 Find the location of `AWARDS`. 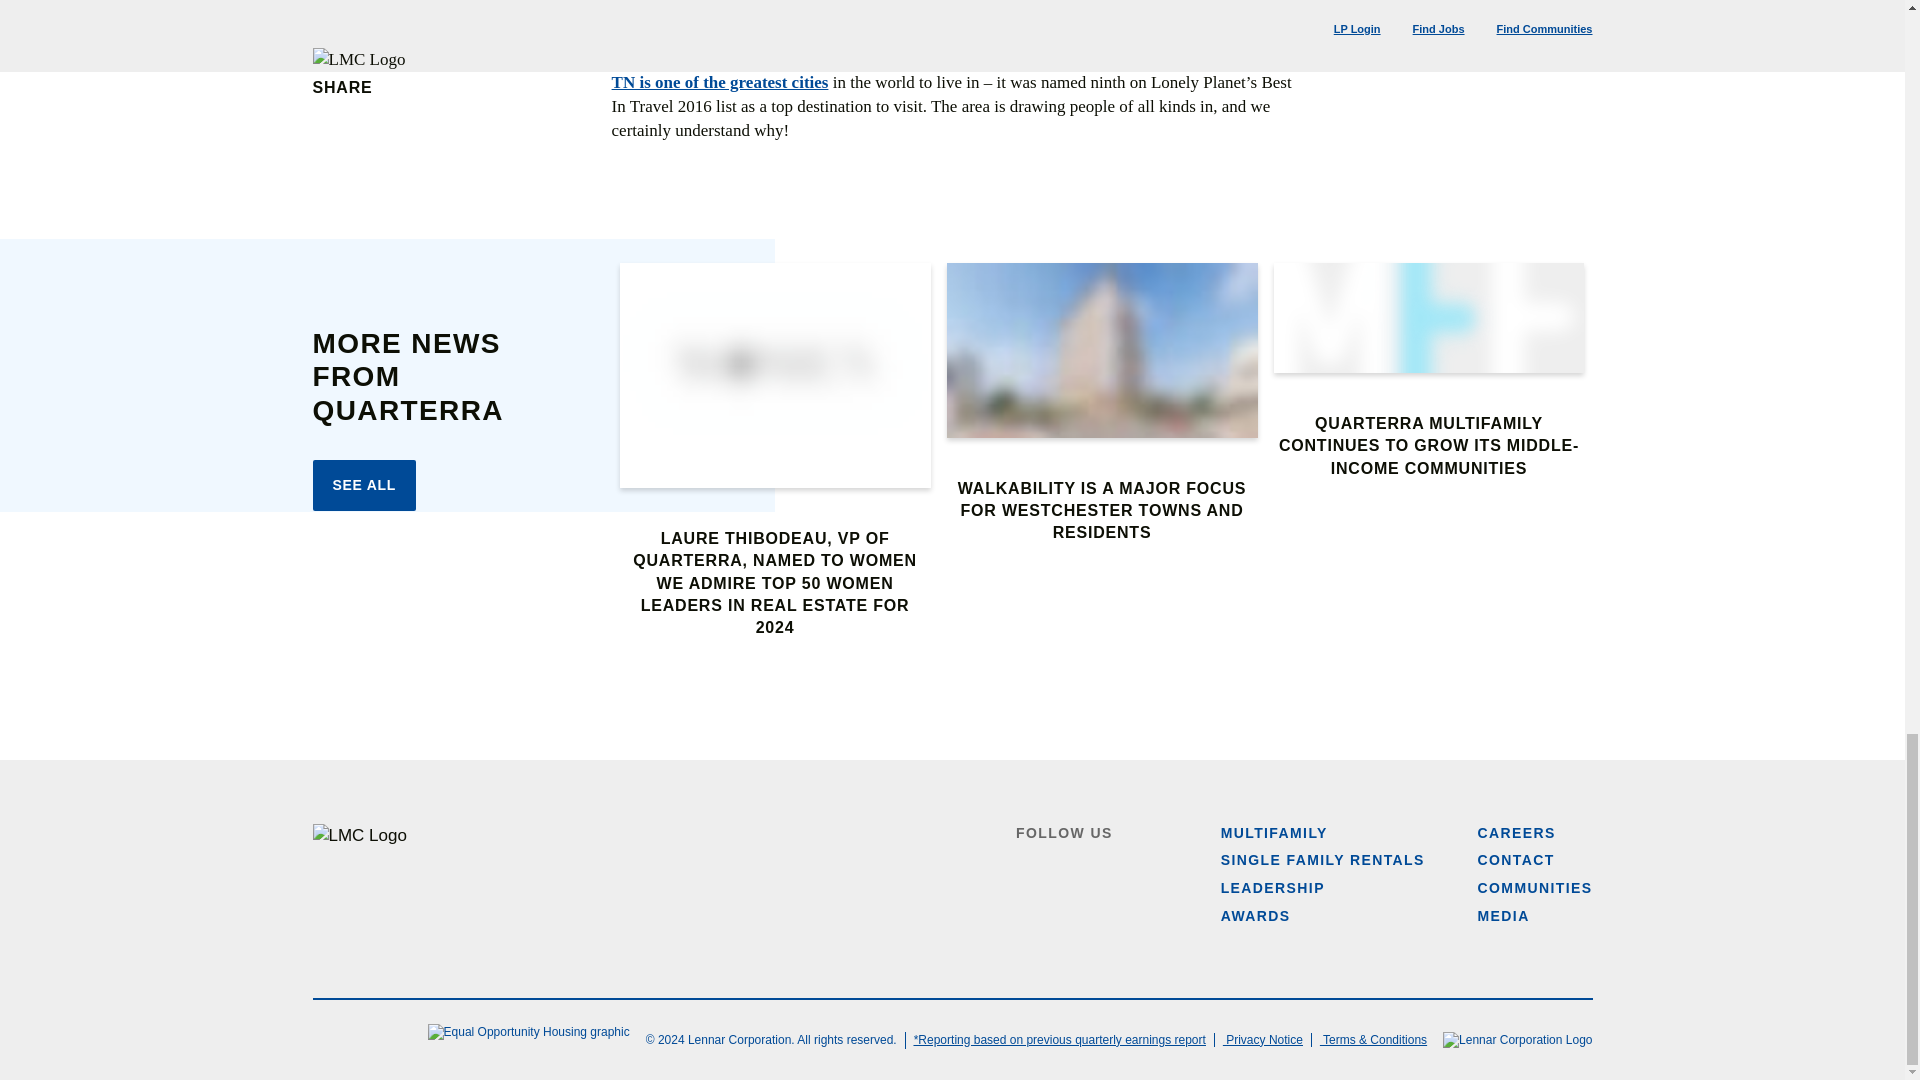

AWARDS is located at coordinates (1256, 916).